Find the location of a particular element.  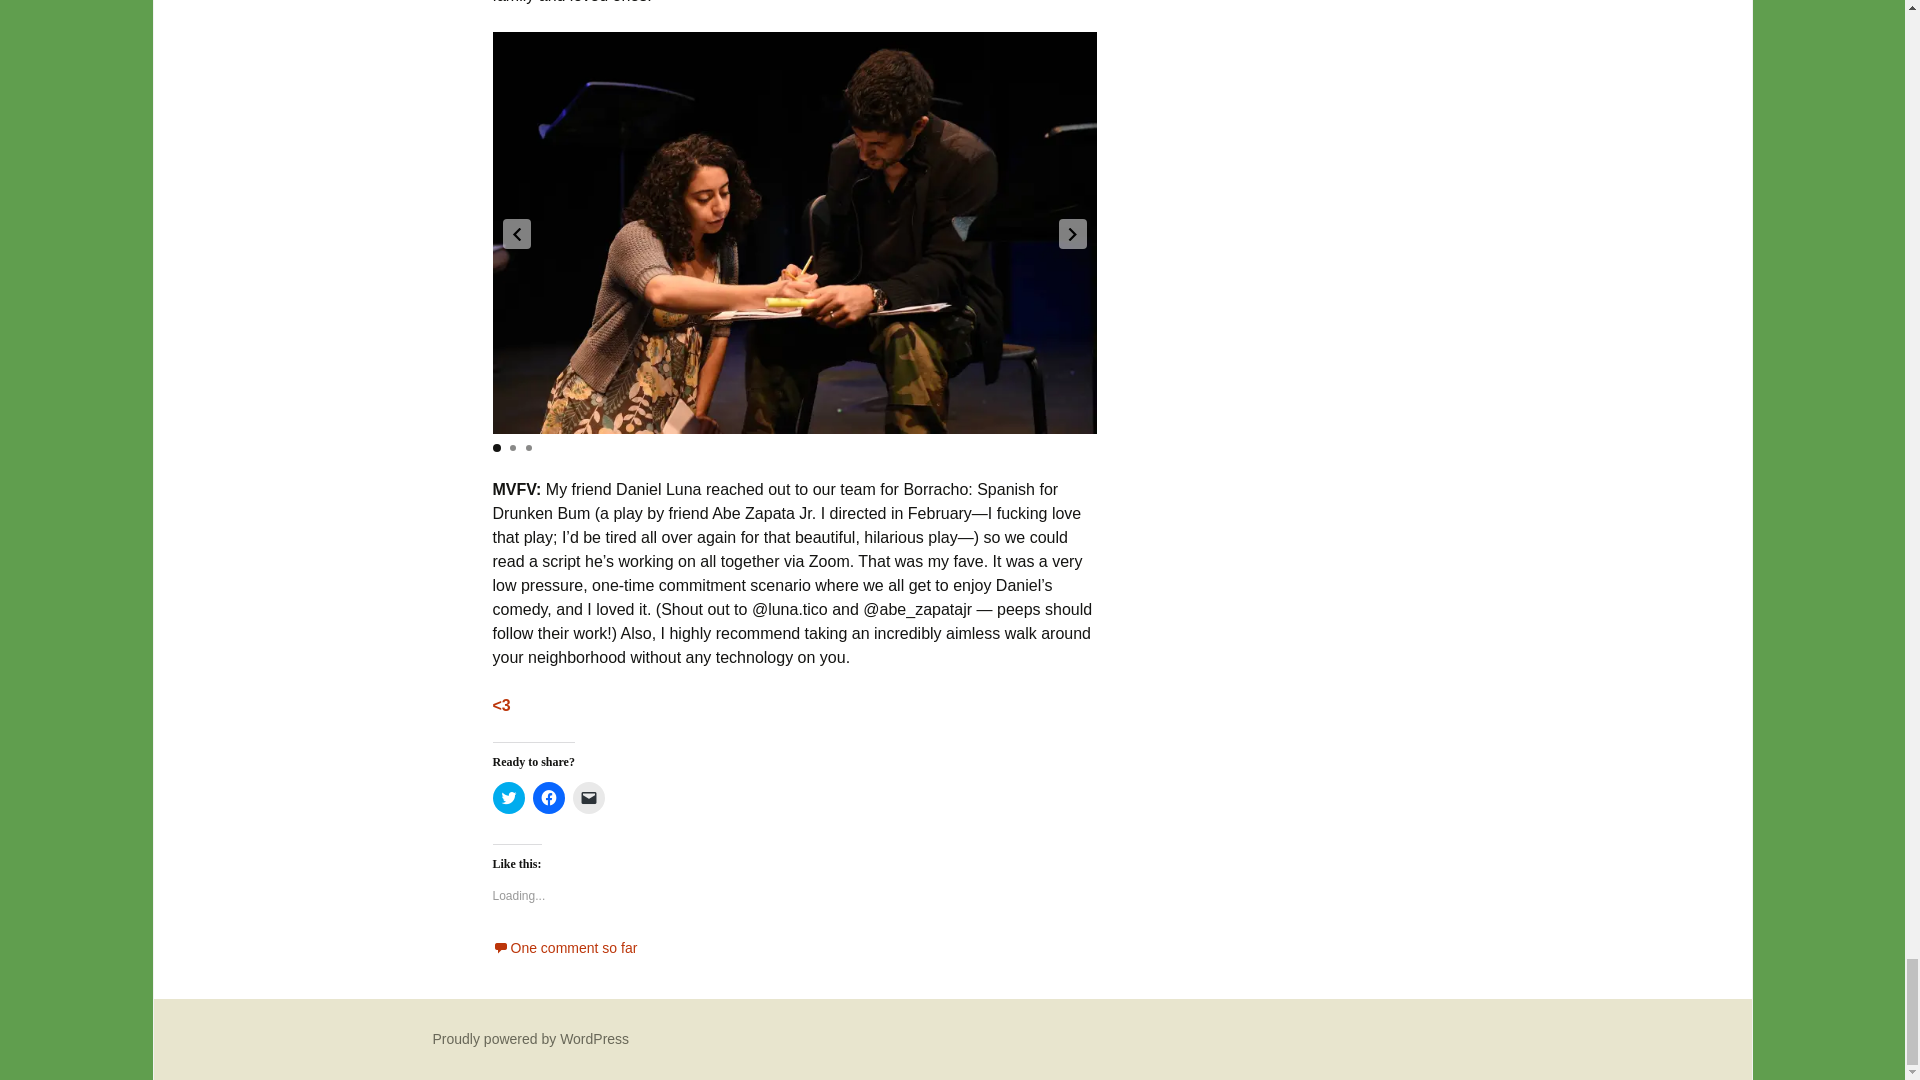

Click to share on Facebook is located at coordinates (548, 798).